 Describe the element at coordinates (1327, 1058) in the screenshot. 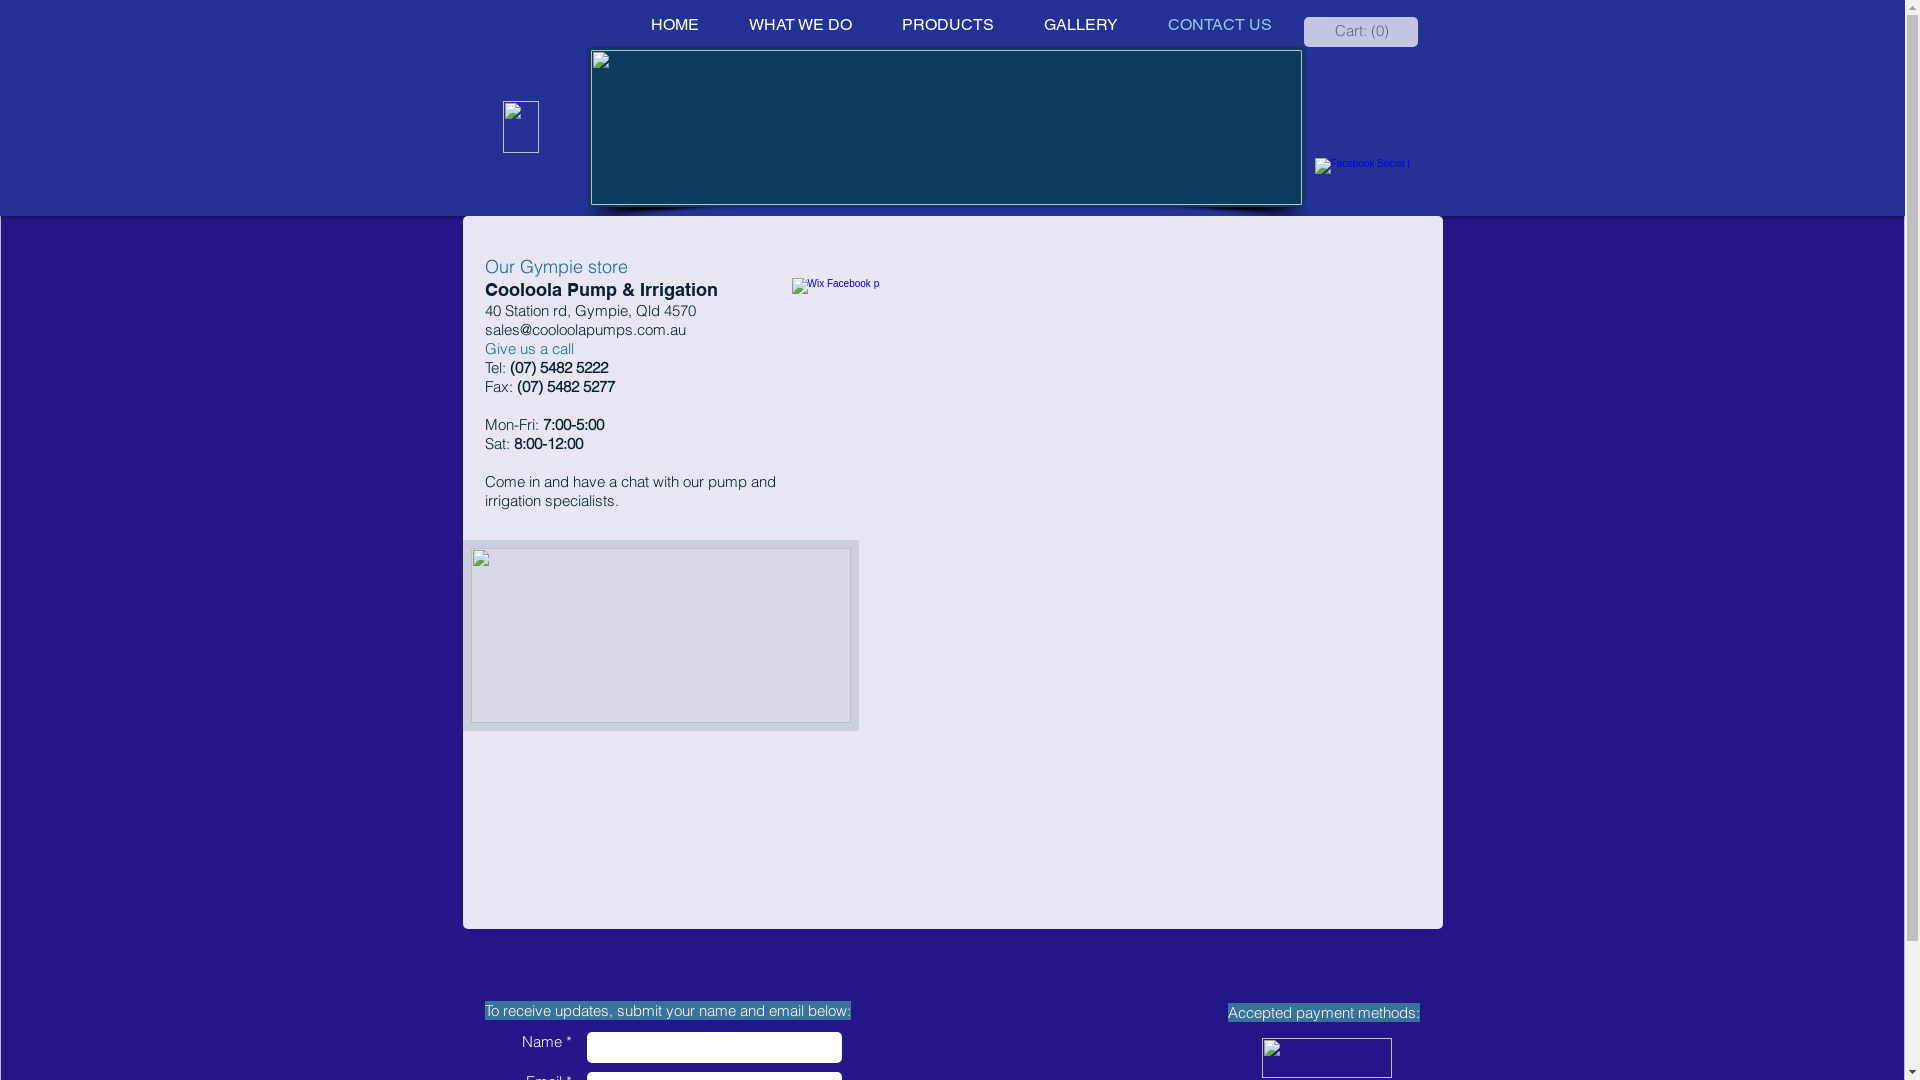

I see `visa_mastercard_logo.gif` at that location.